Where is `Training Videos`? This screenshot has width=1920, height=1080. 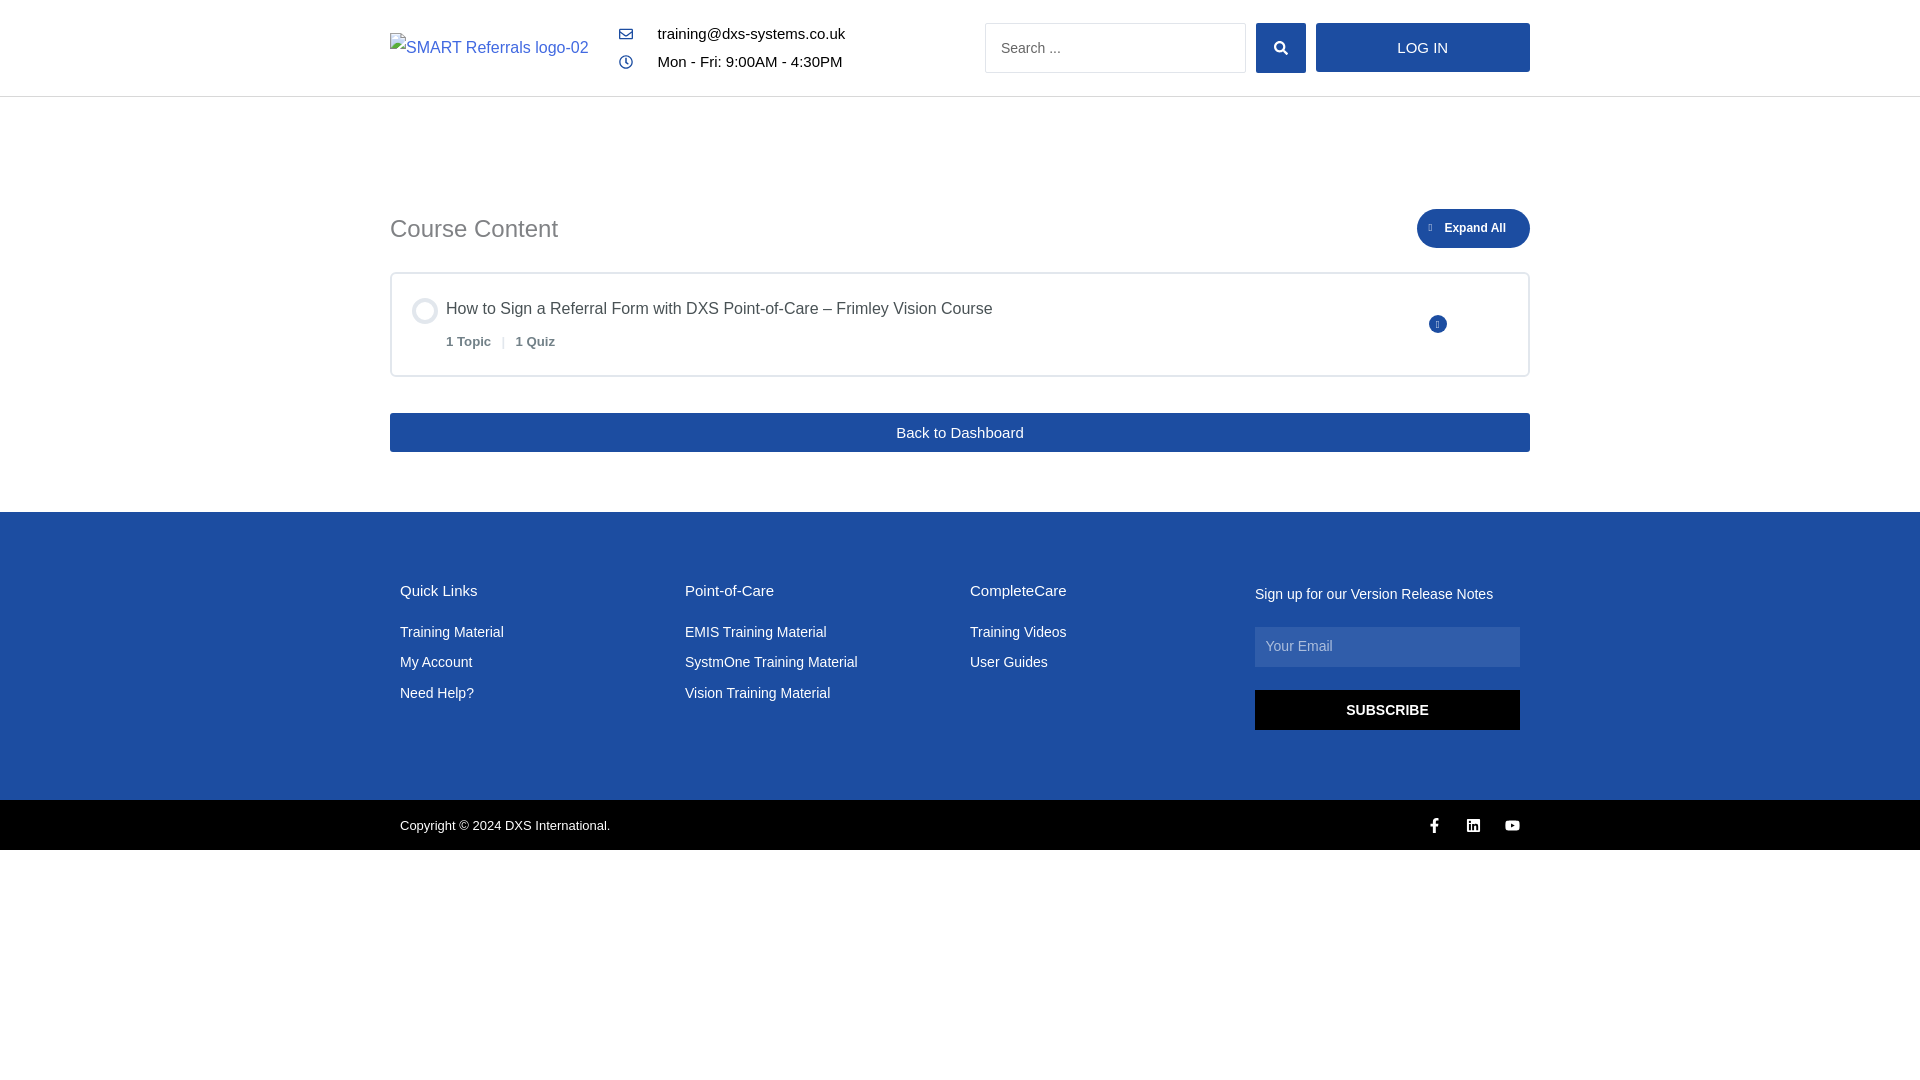 Training Videos is located at coordinates (1102, 632).